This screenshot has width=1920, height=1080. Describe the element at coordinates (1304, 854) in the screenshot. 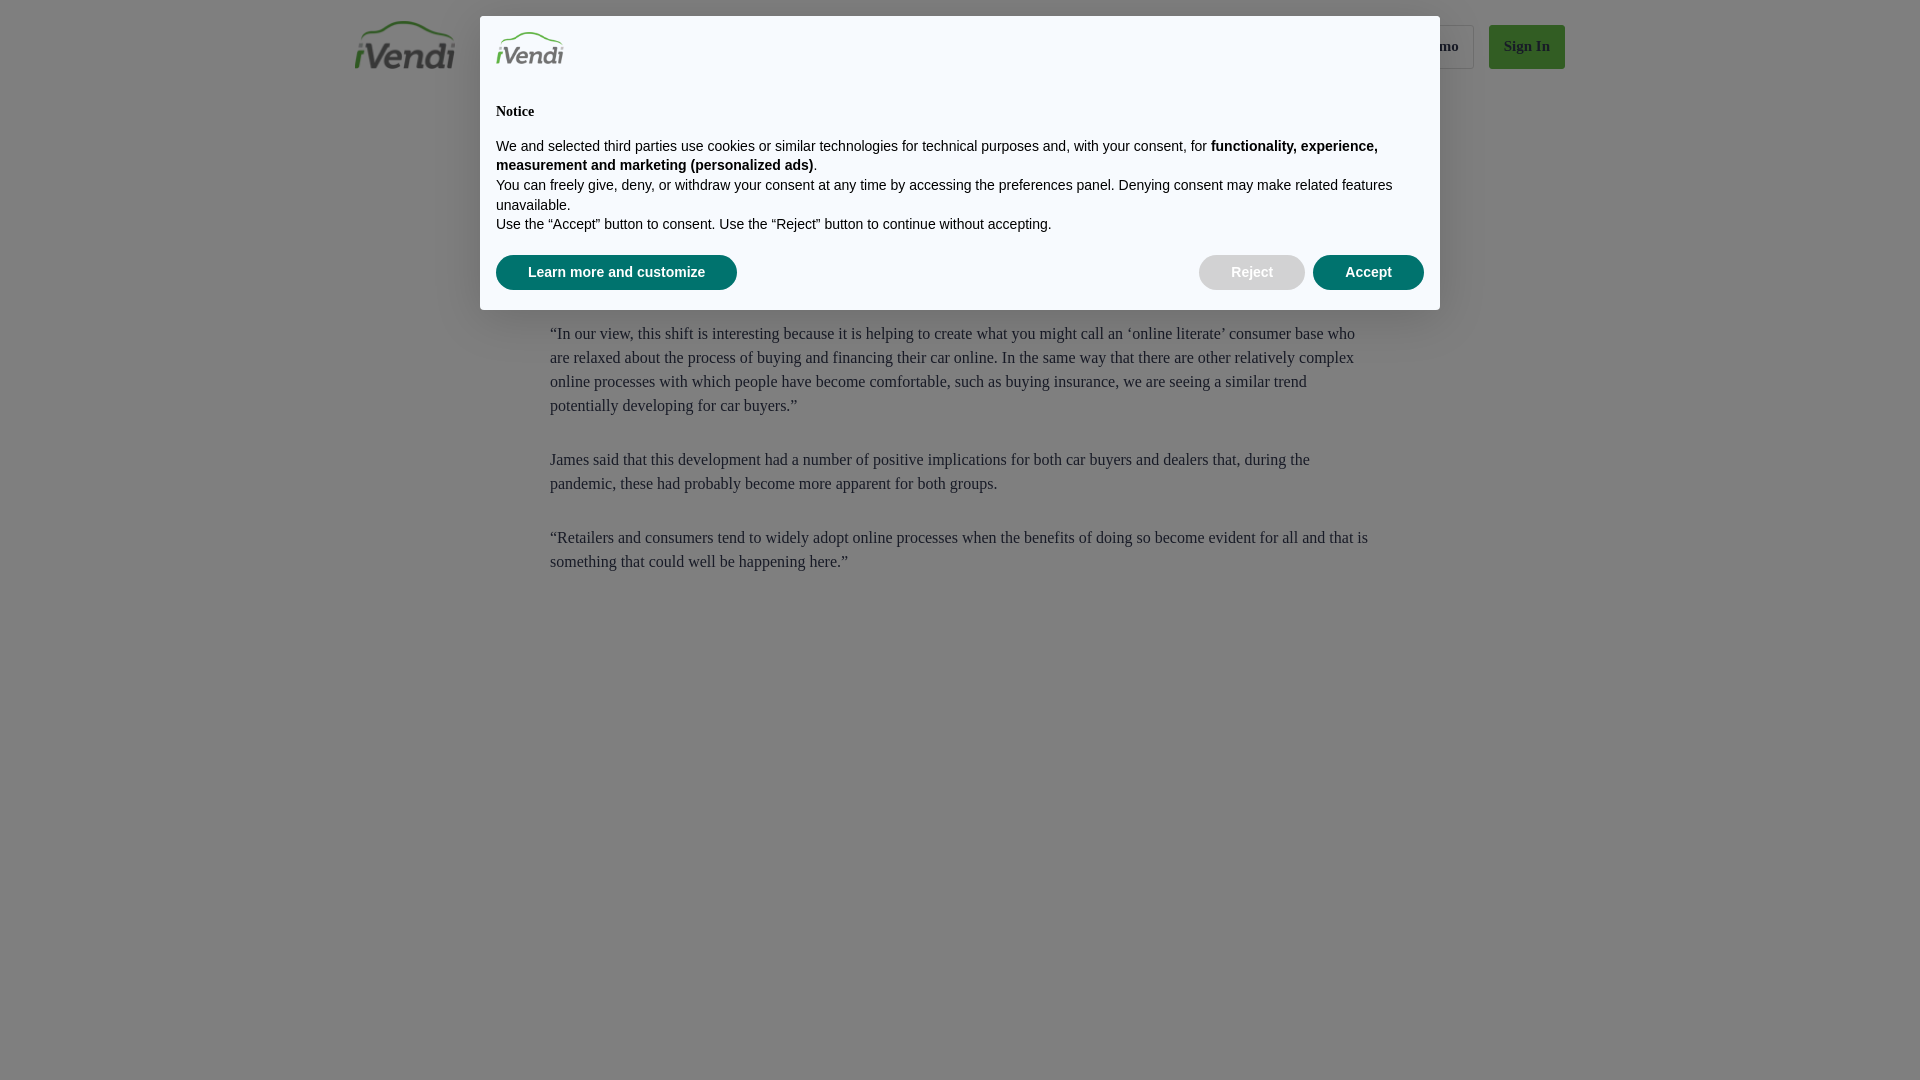

I see `Follow us on Instagram` at that location.